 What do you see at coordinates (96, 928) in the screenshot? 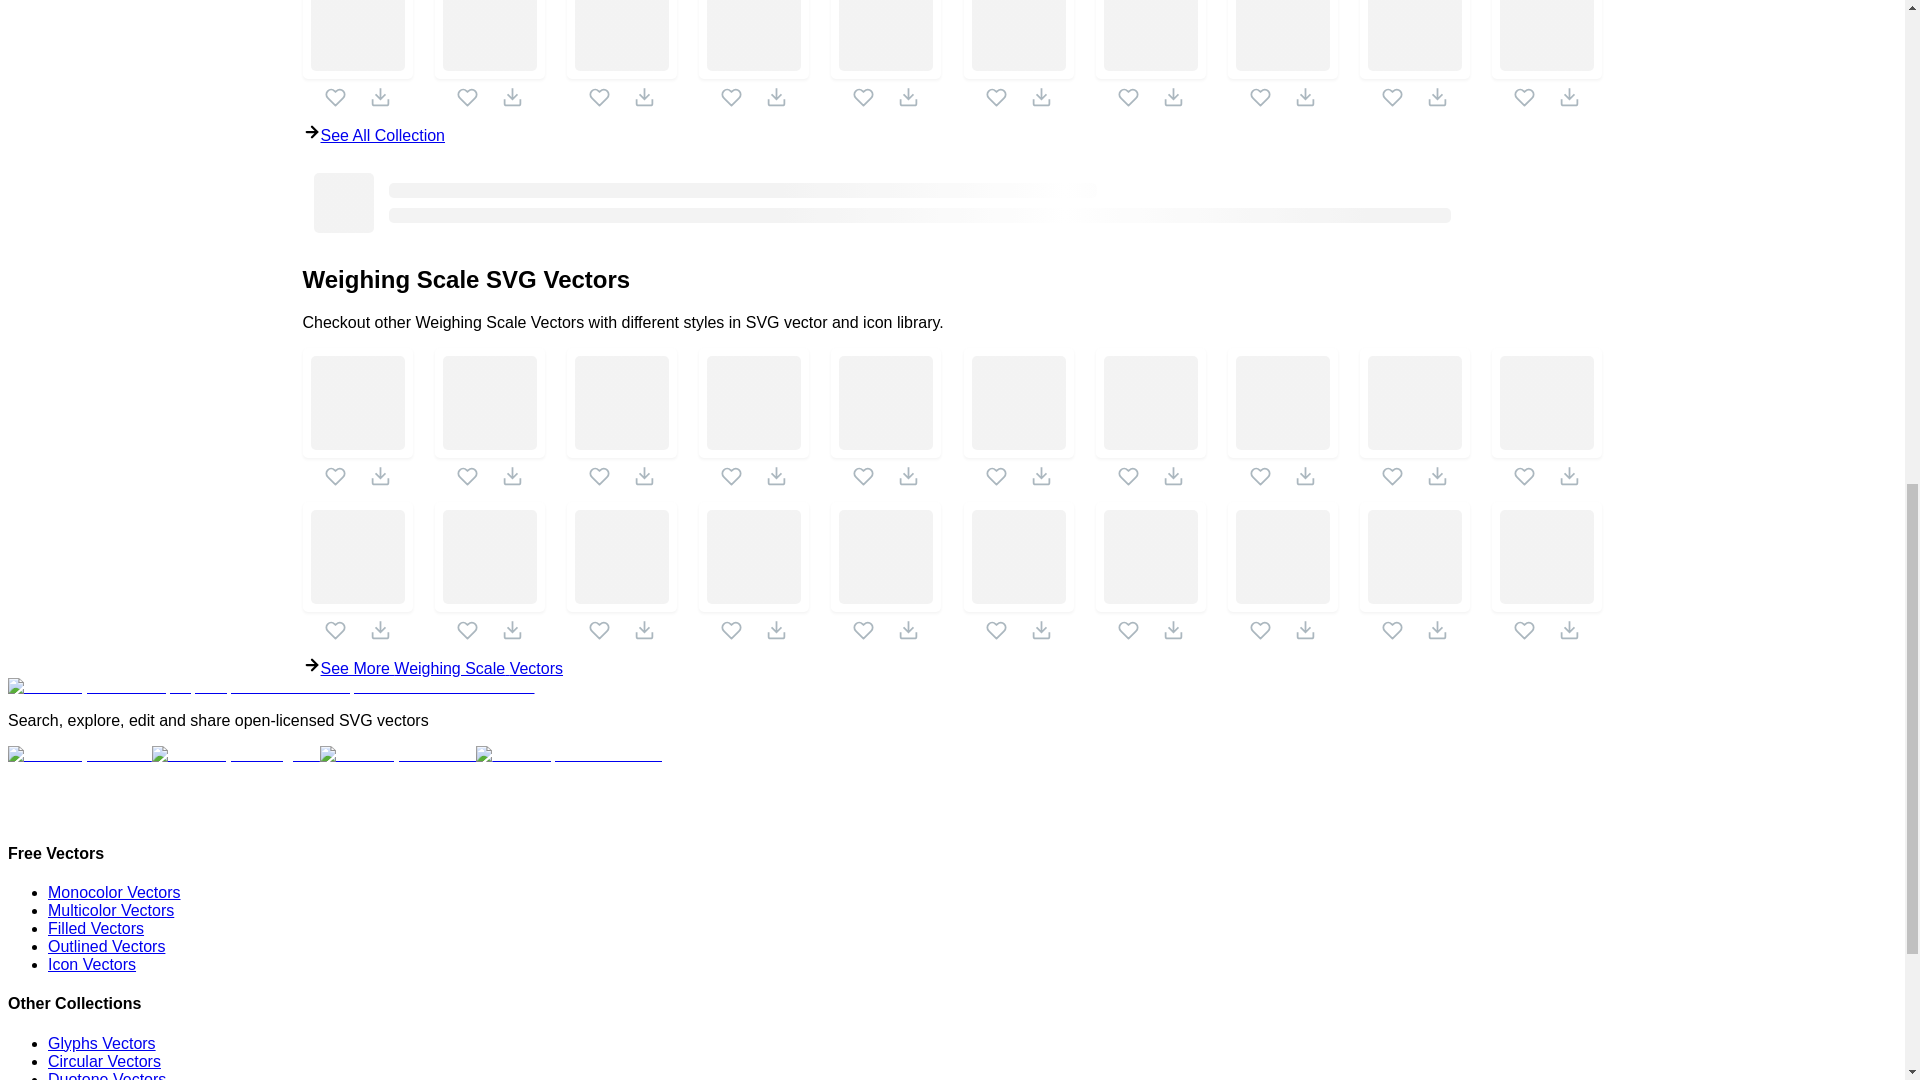
I see `Filled Vectors` at bounding box center [96, 928].